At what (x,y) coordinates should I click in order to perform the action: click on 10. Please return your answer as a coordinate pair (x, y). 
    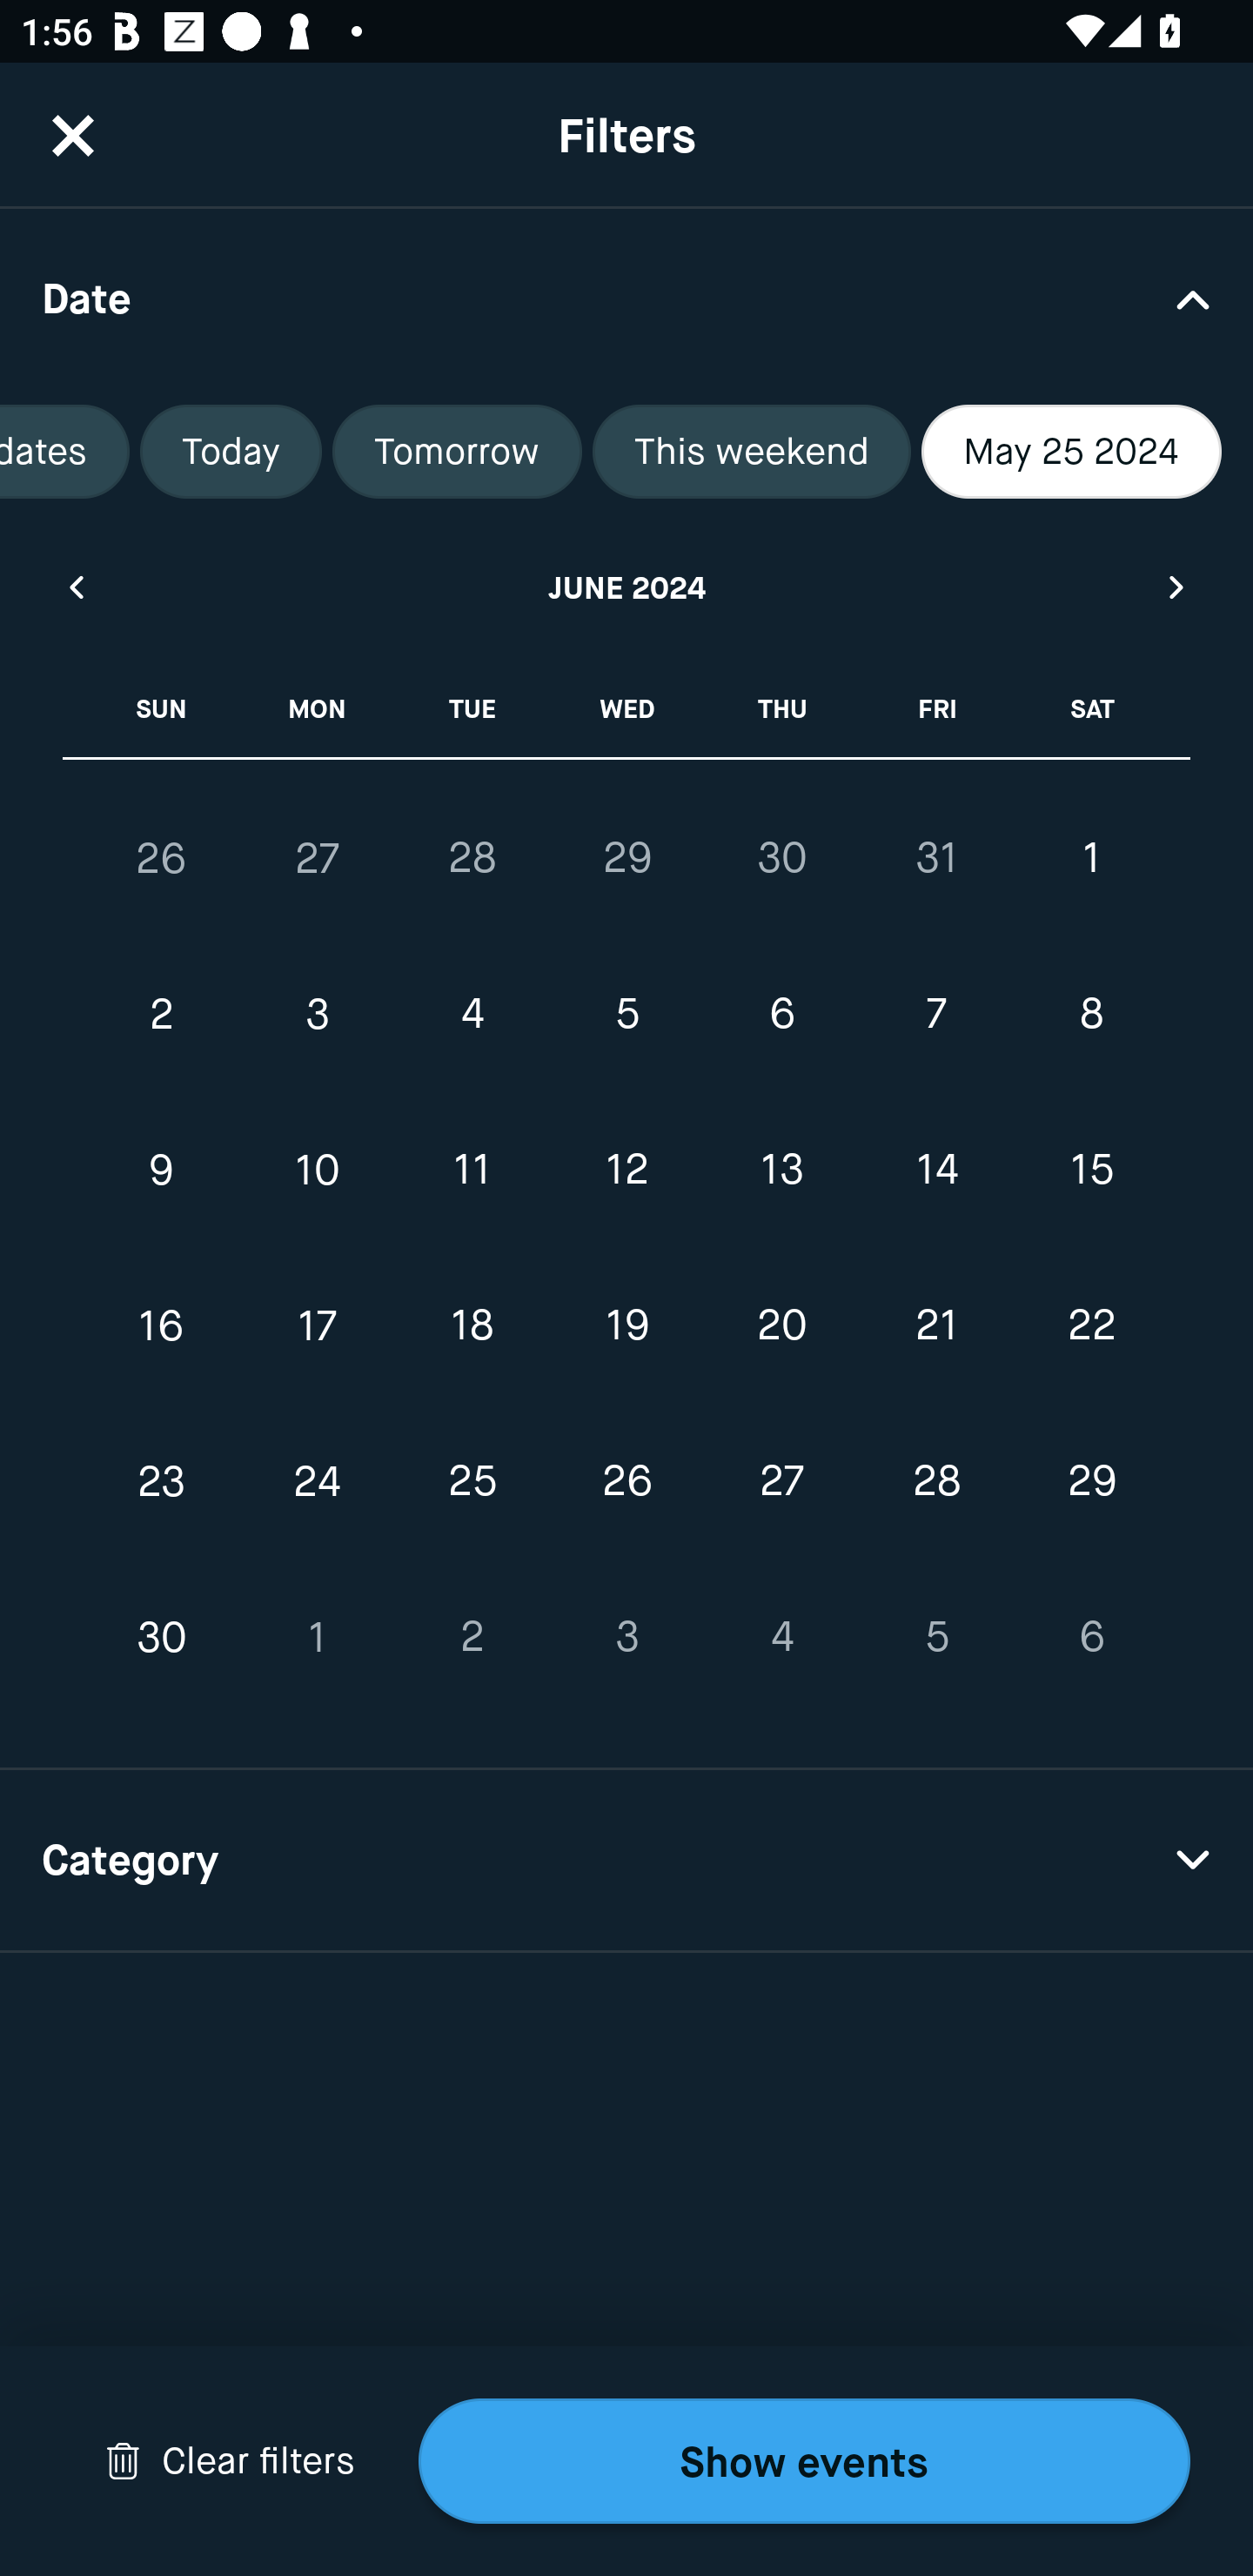
    Looking at the image, I should click on (317, 1170).